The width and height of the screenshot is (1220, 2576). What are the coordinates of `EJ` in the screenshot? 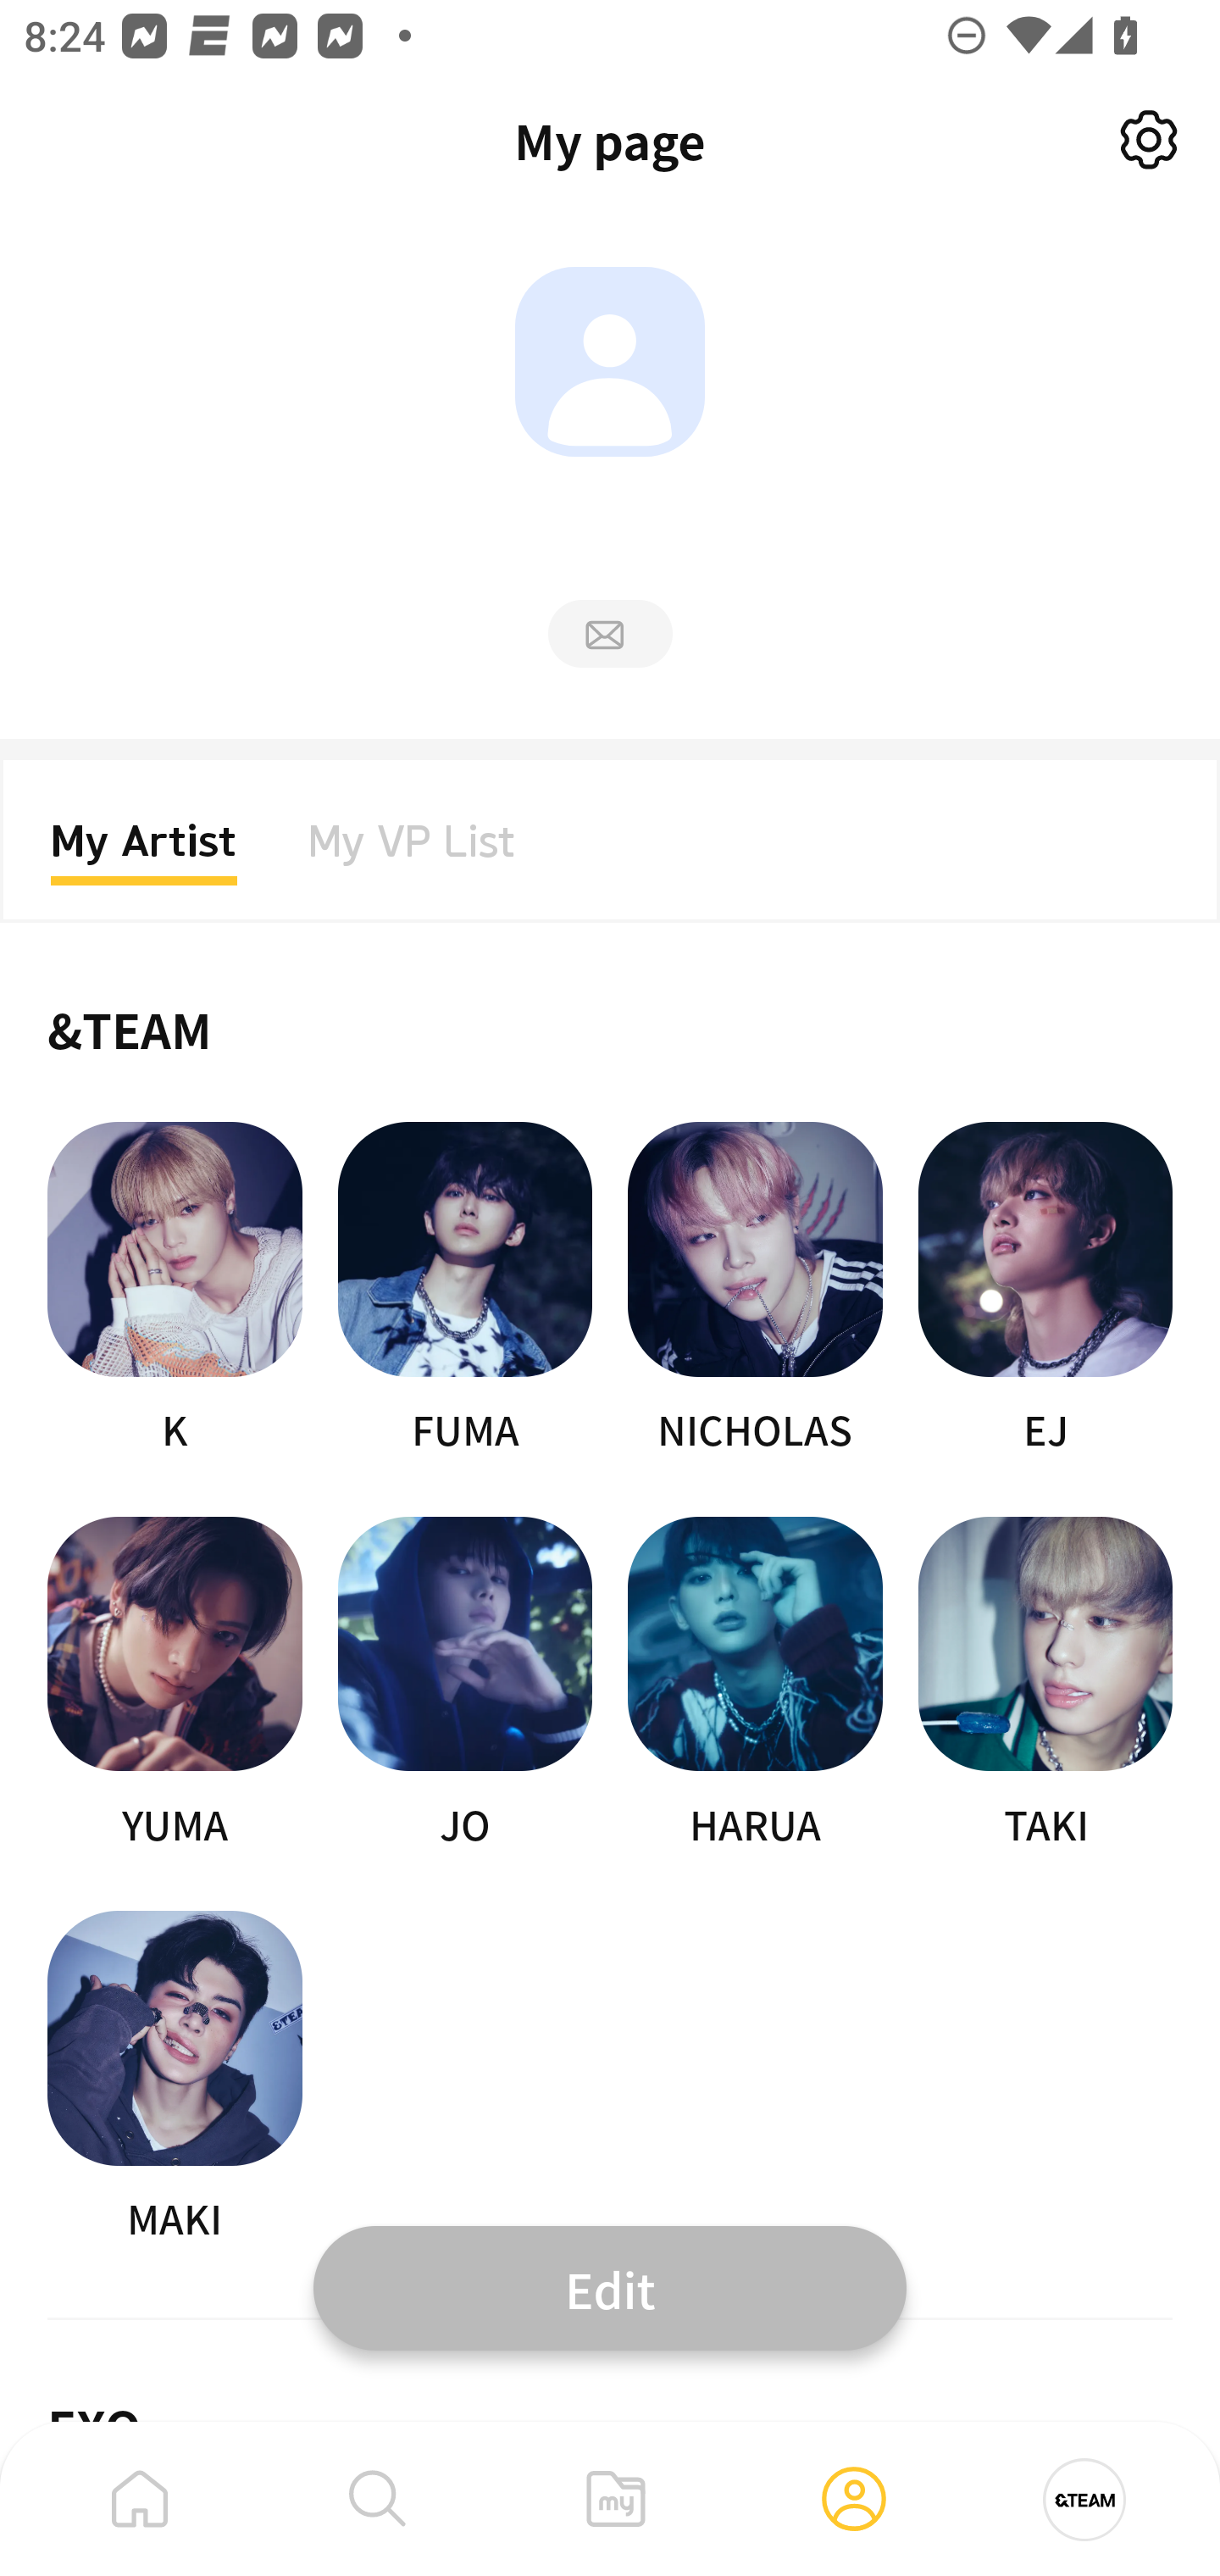 It's located at (1045, 1290).